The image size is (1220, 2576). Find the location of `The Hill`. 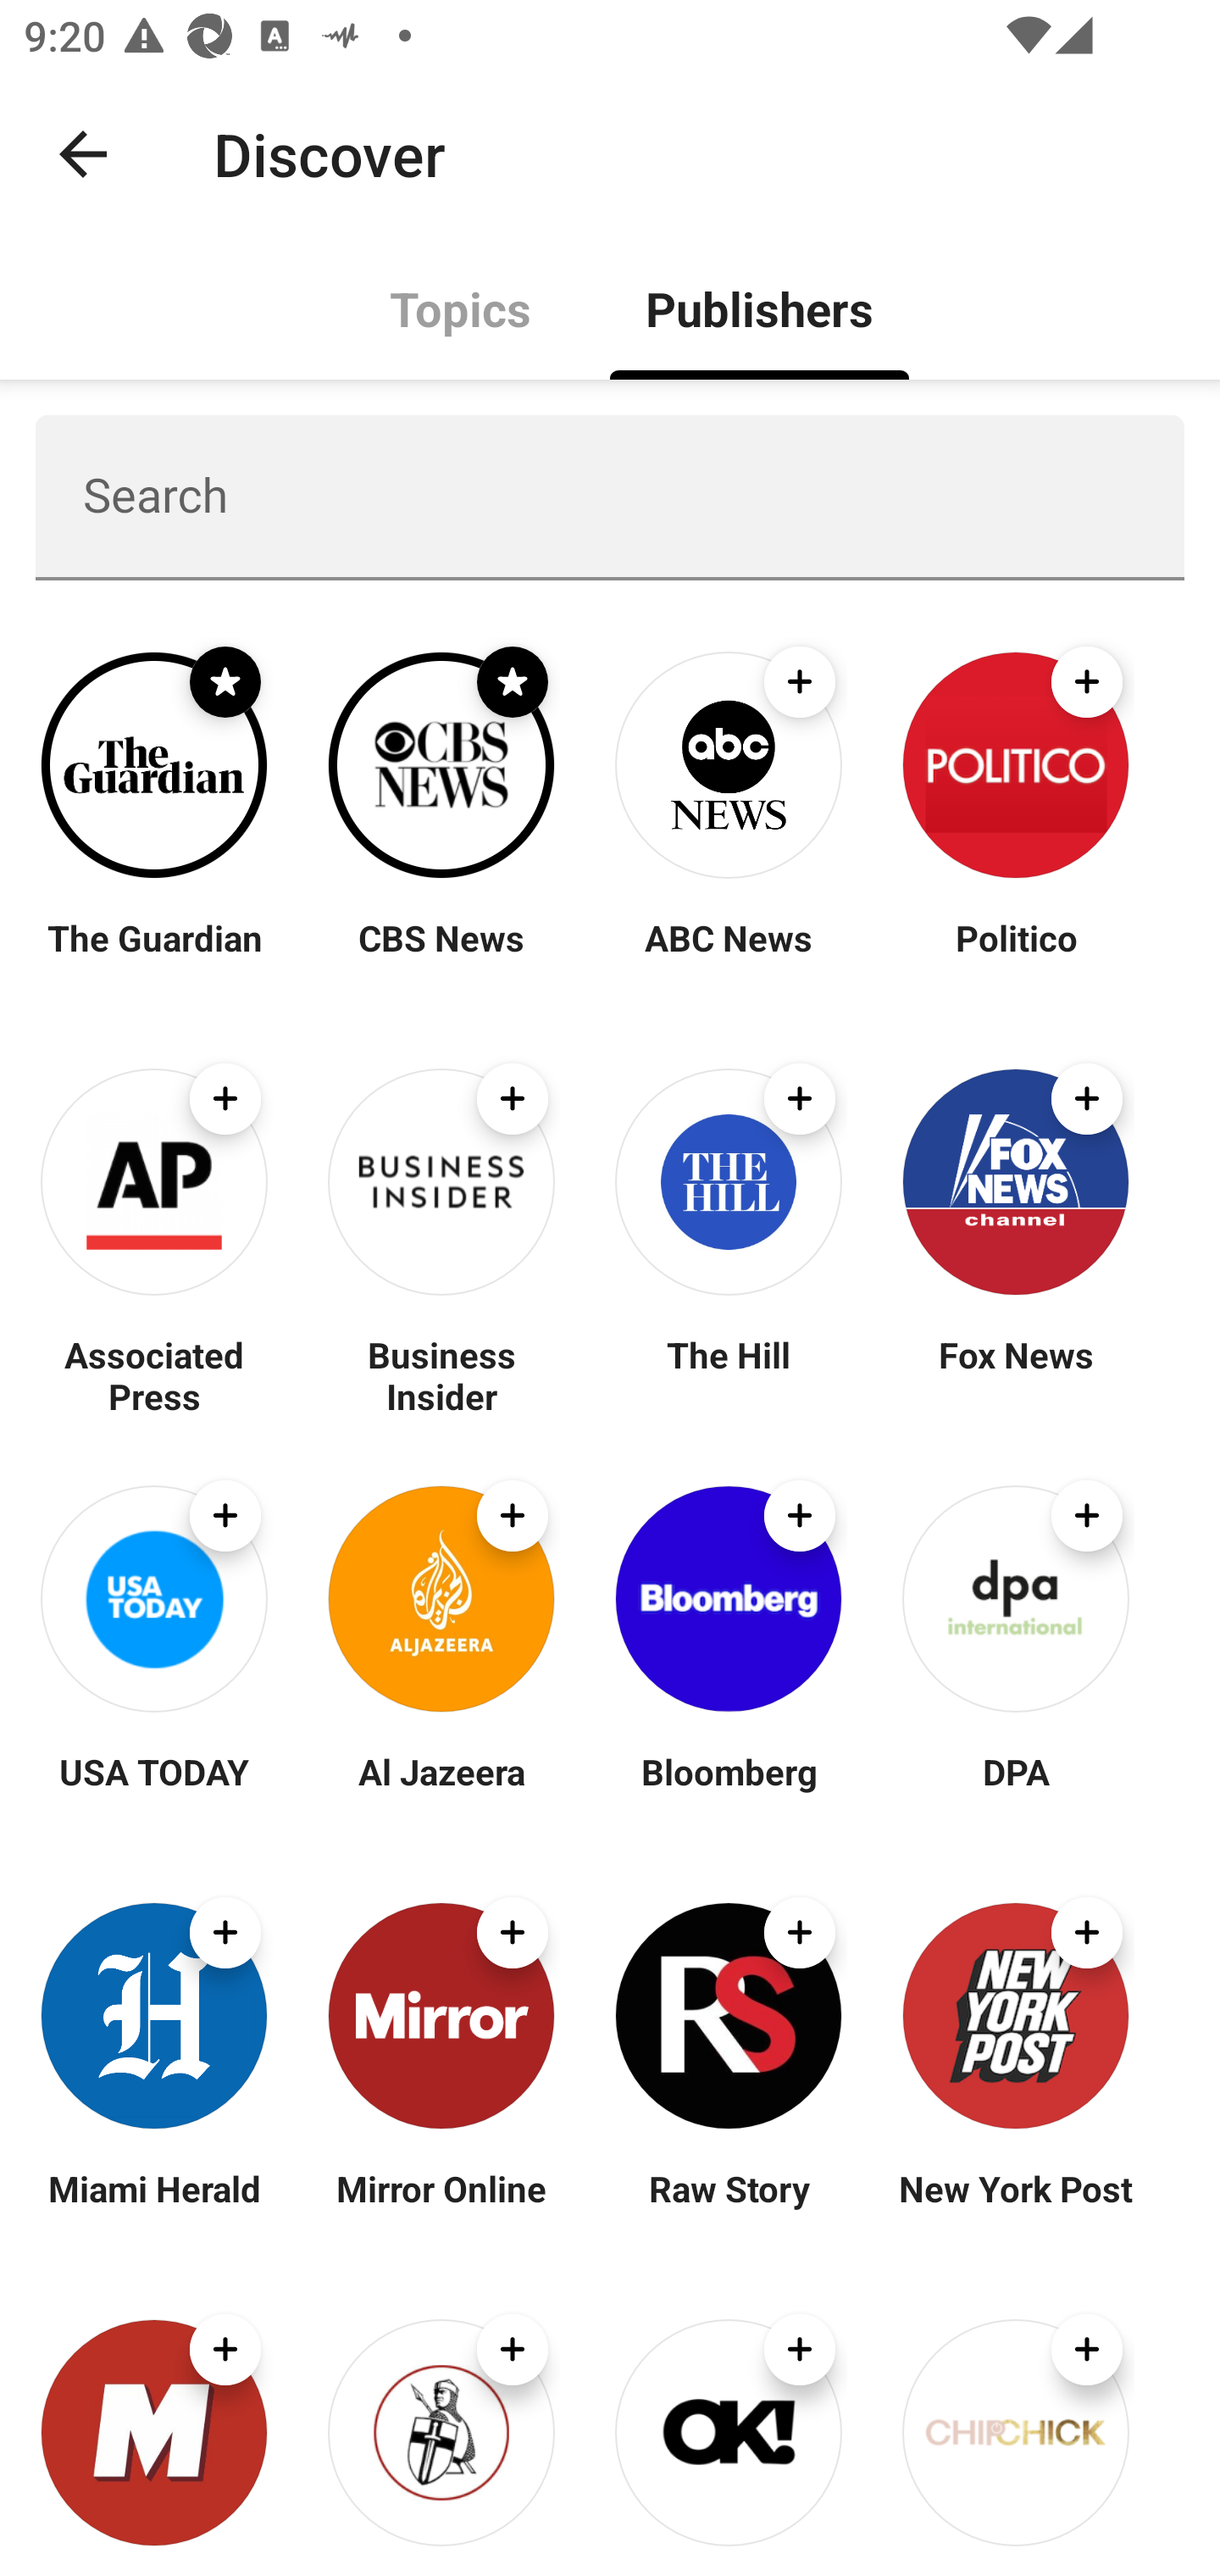

The Hill is located at coordinates (729, 1374).